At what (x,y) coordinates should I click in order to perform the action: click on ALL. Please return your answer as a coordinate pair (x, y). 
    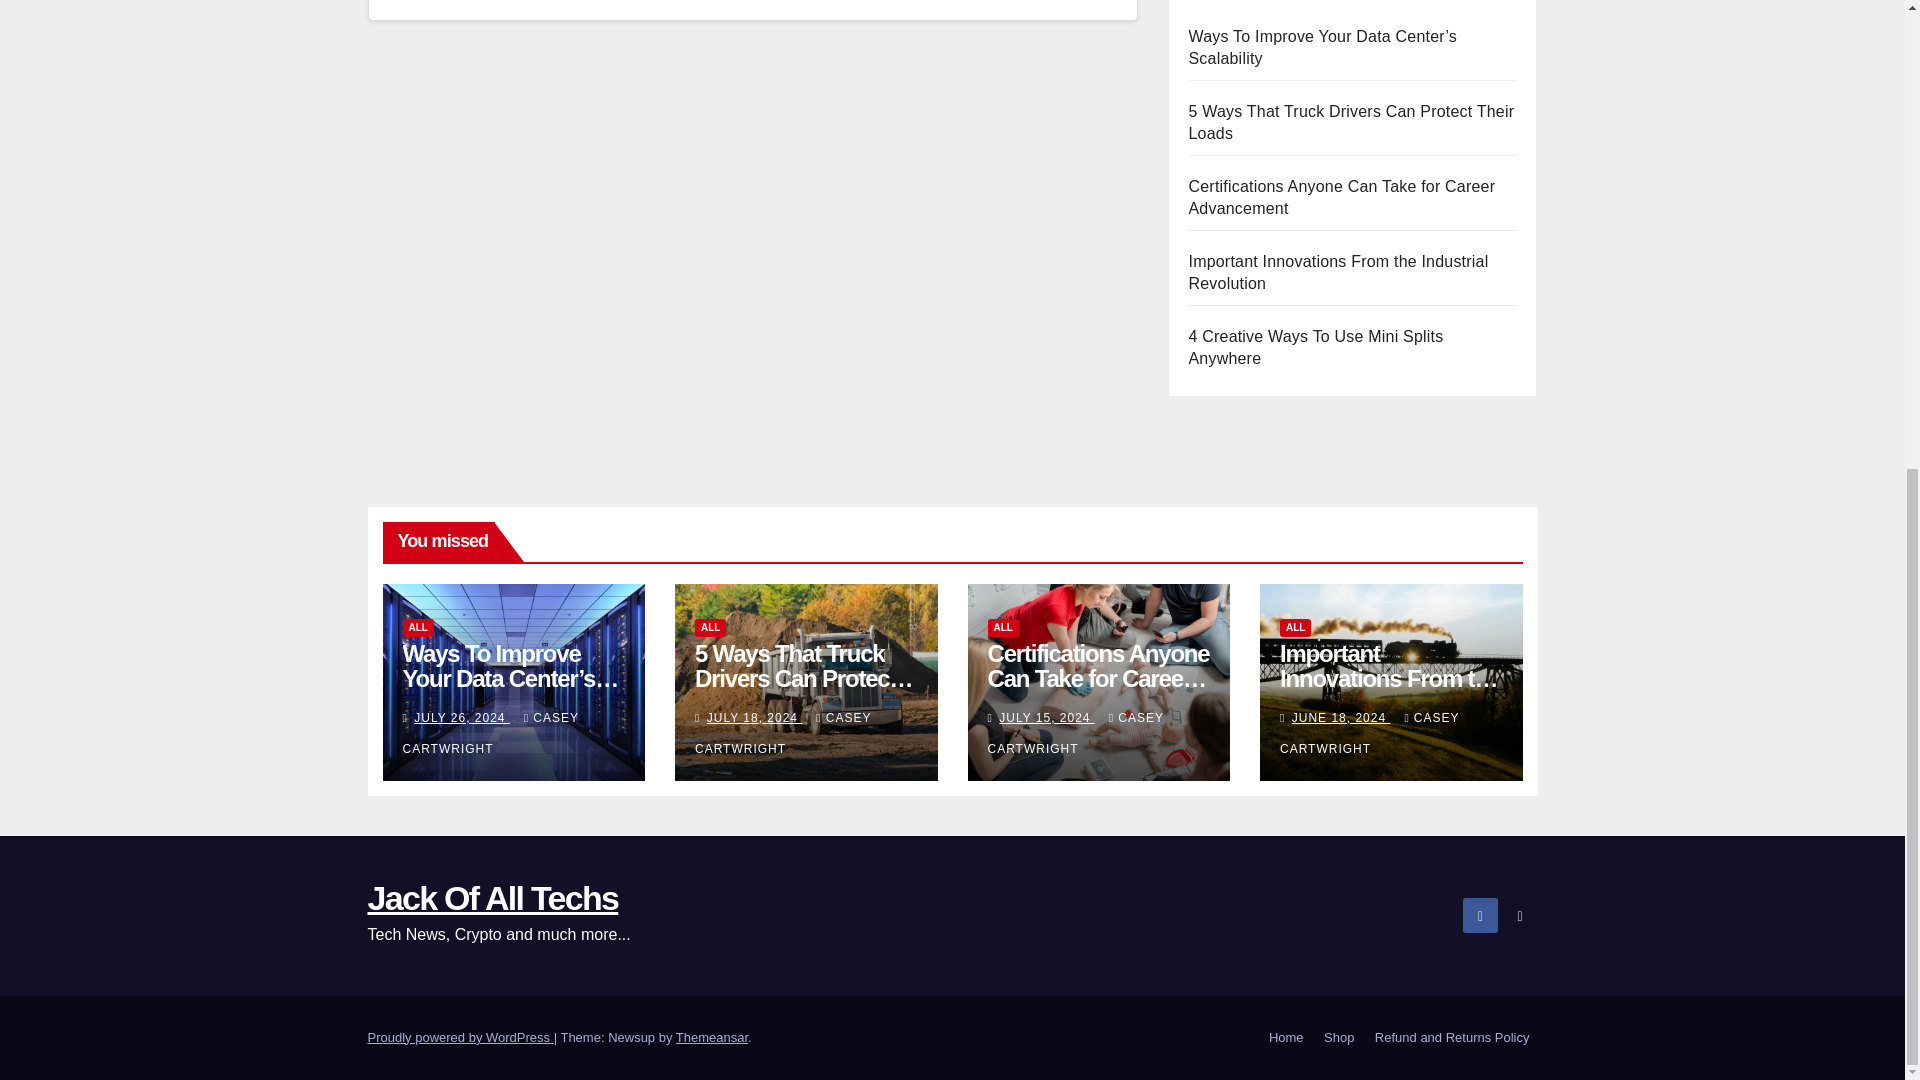
    Looking at the image, I should click on (417, 628).